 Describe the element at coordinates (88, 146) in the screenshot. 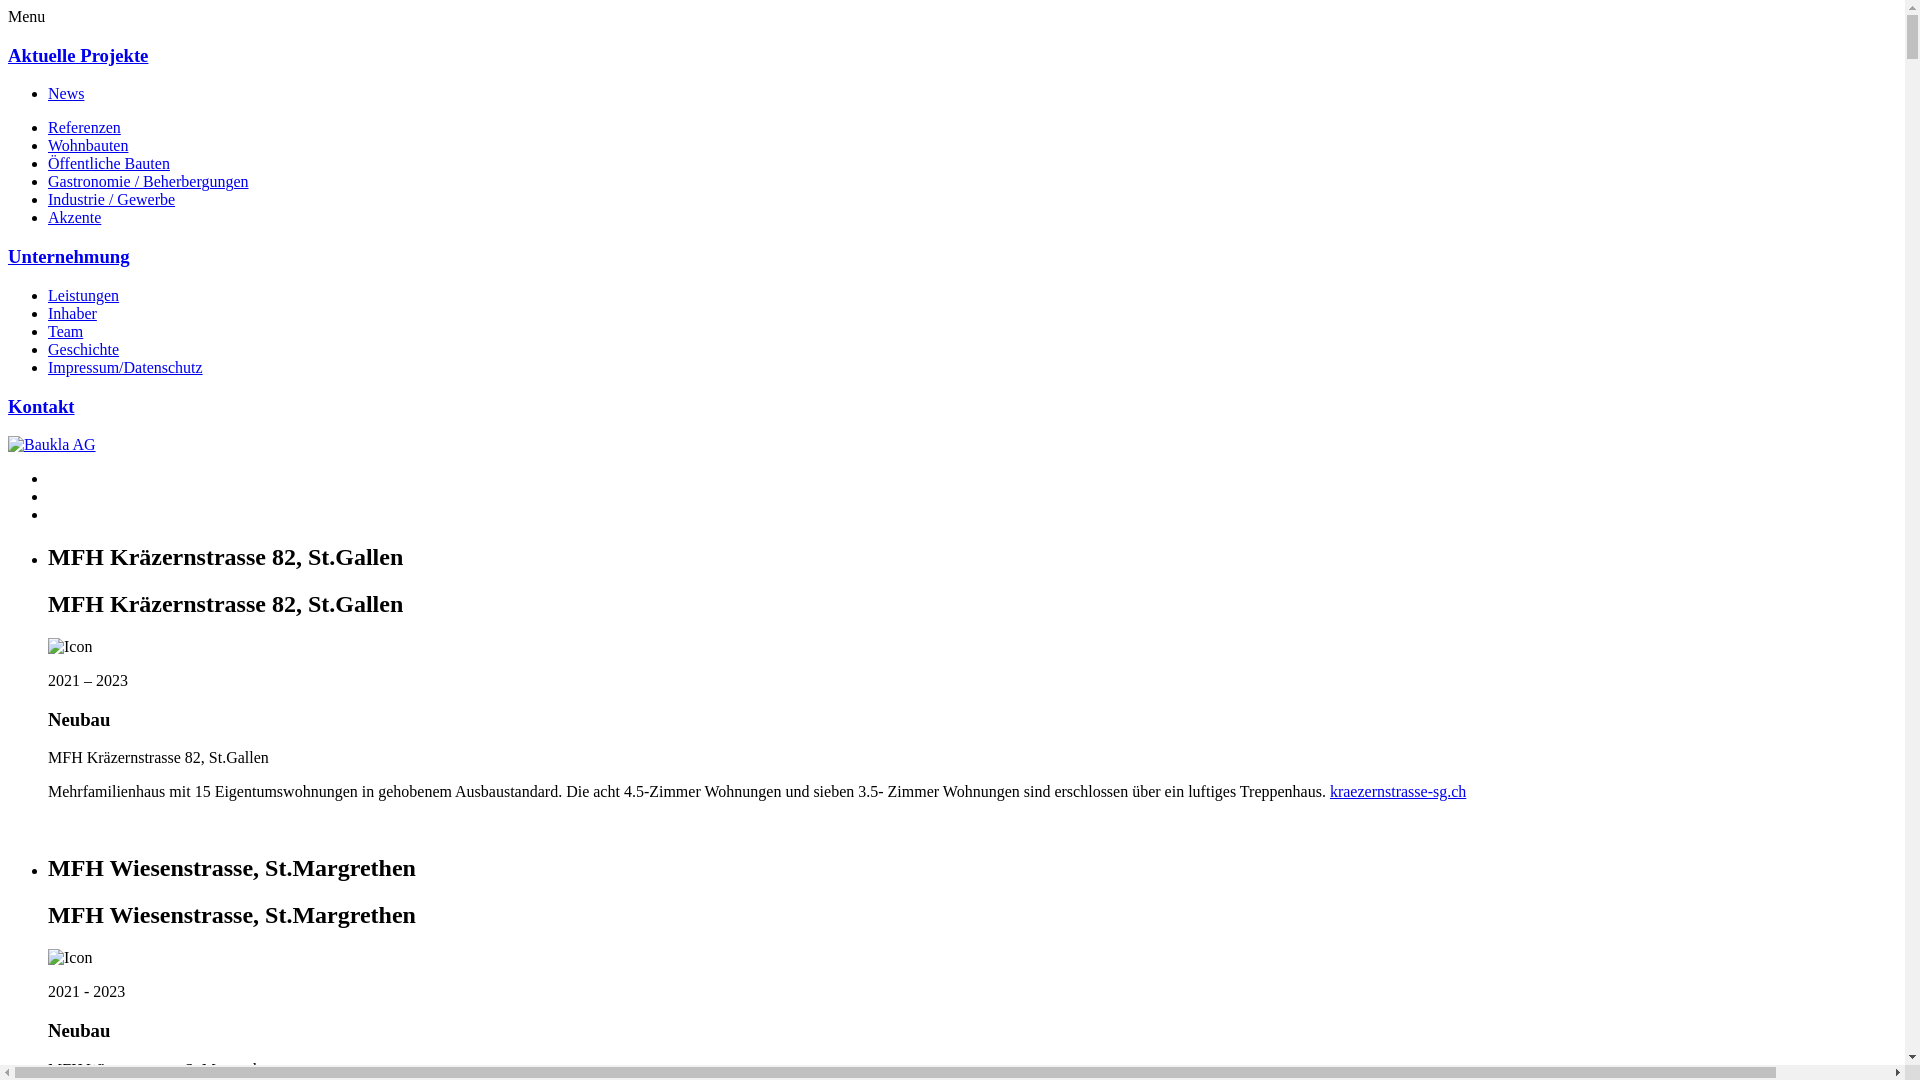

I see `Wohnbauten` at that location.